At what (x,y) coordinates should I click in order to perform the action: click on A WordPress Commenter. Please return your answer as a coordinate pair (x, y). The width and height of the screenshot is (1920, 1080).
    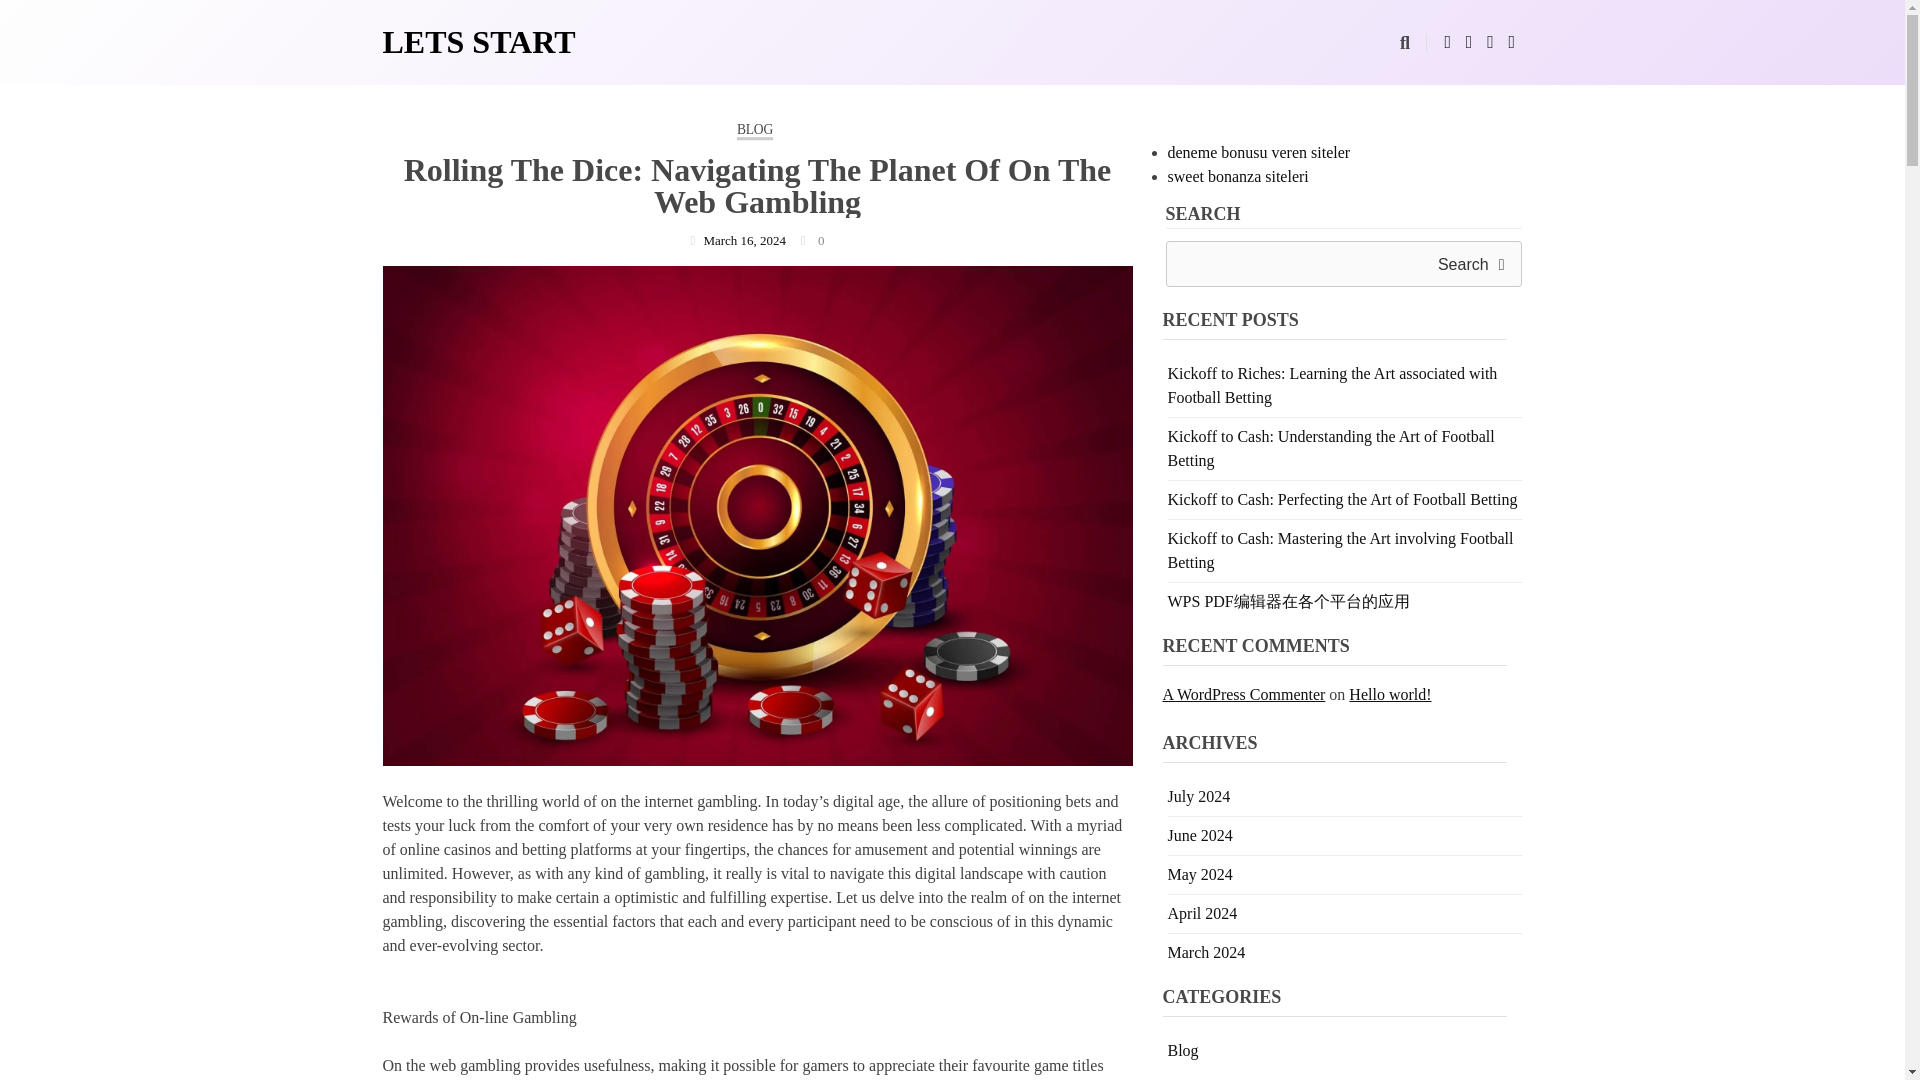
    Looking at the image, I should click on (1242, 694).